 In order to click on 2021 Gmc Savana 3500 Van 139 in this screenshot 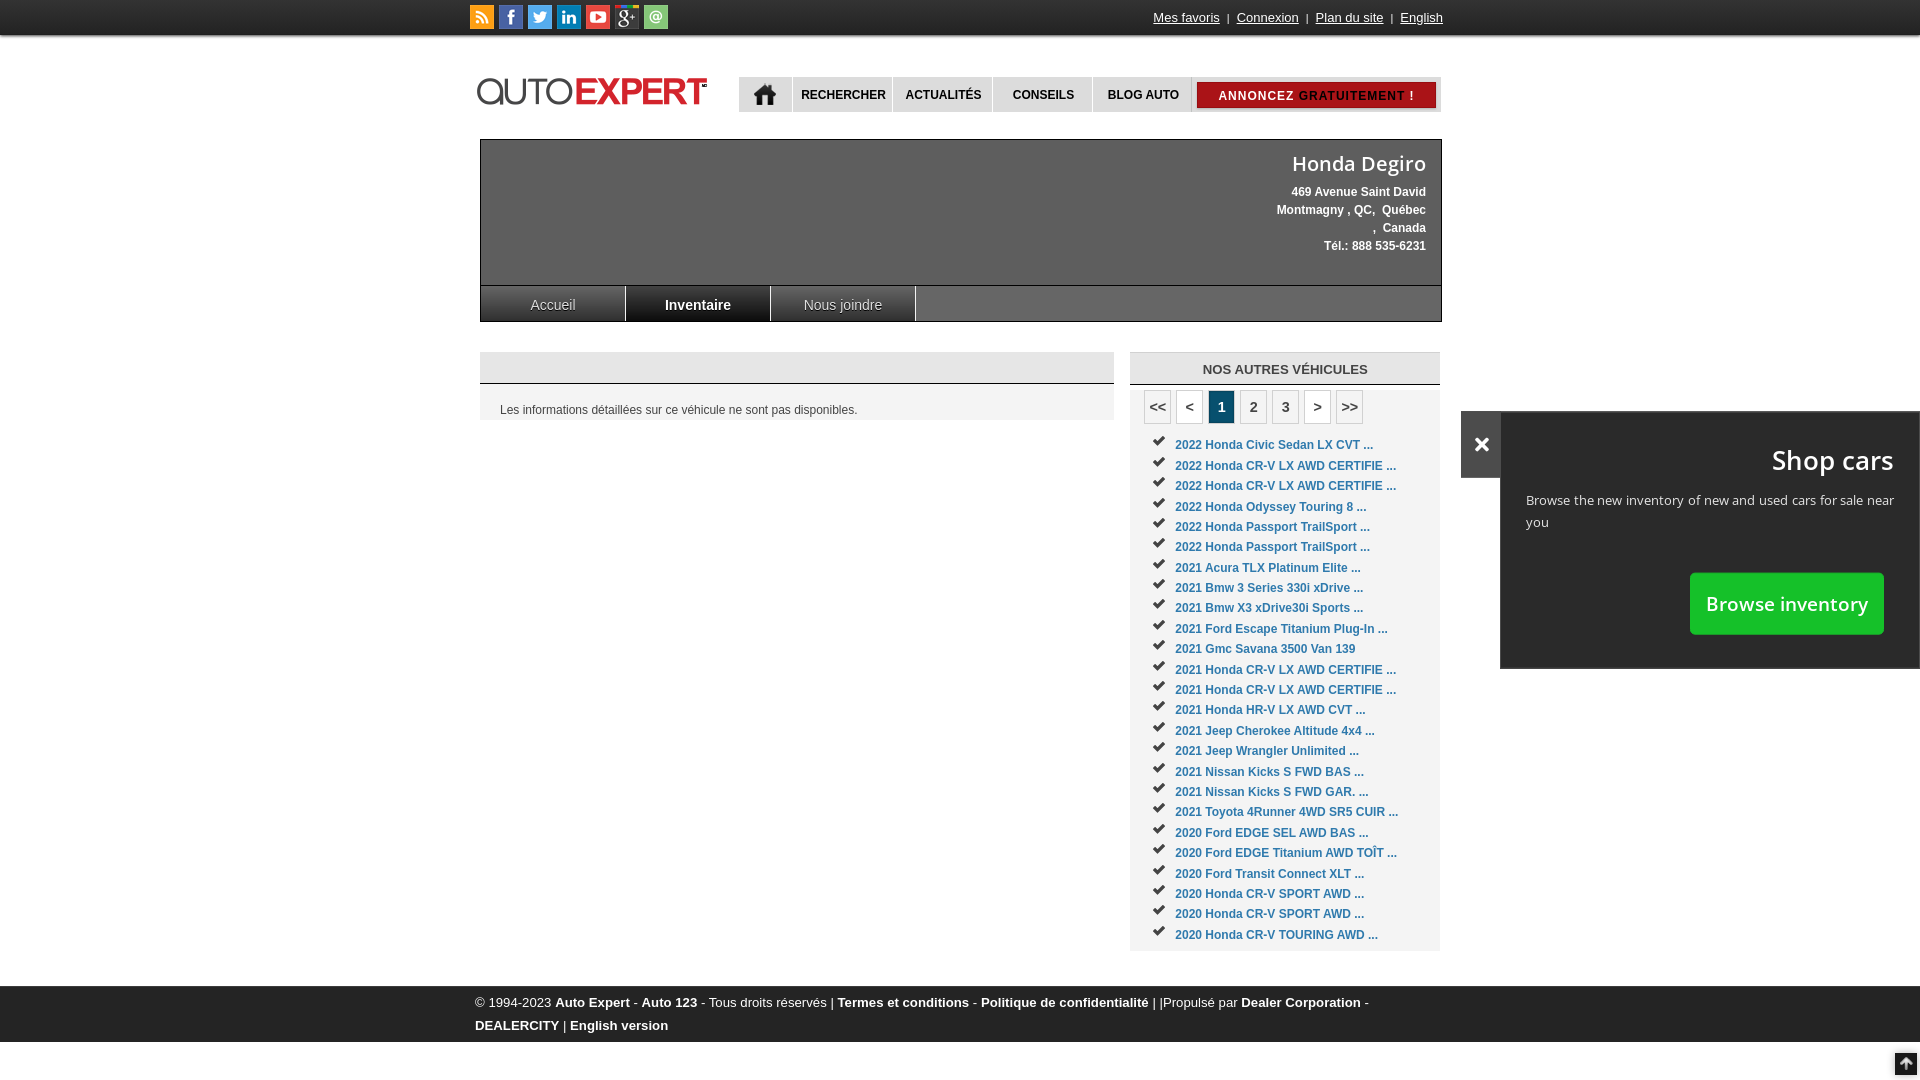, I will do `click(1265, 649)`.